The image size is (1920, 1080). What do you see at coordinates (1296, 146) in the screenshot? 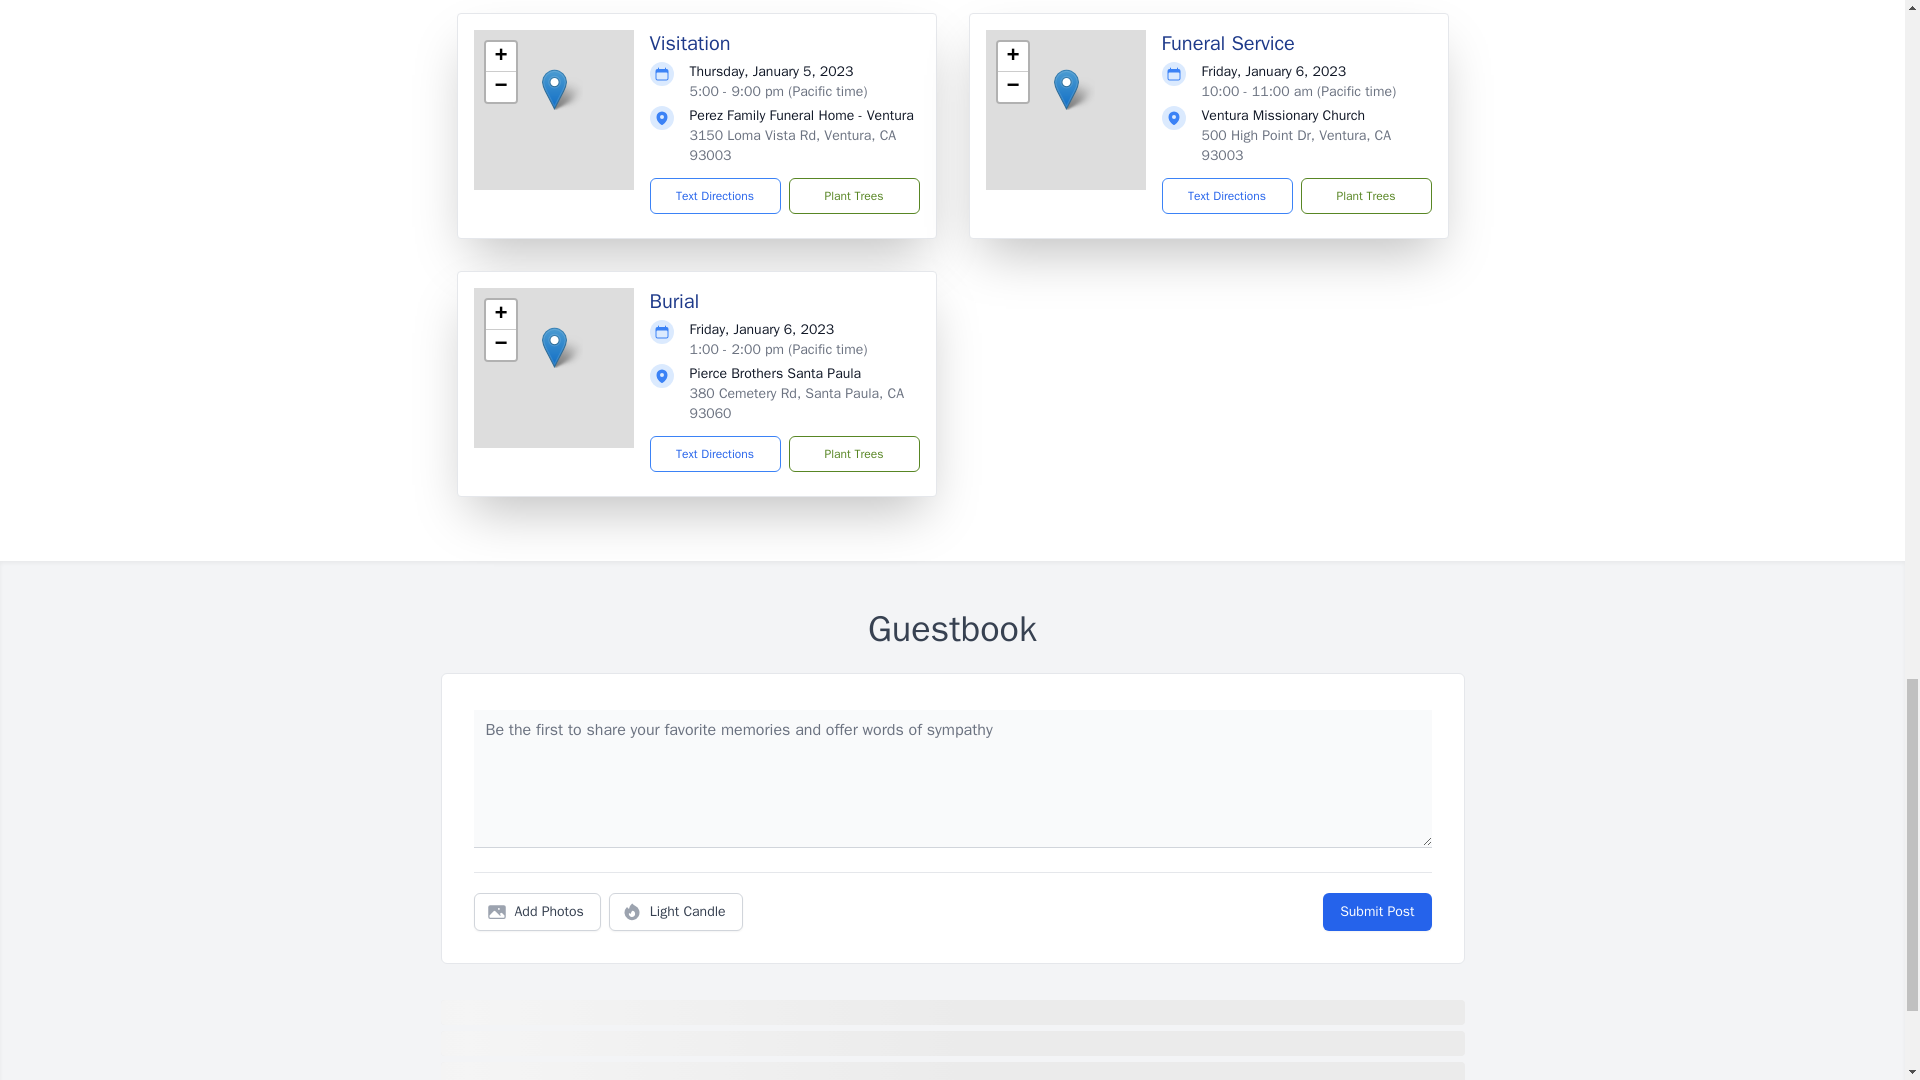
I see `500 High Point Dr, Ventura, CA 93003` at bounding box center [1296, 146].